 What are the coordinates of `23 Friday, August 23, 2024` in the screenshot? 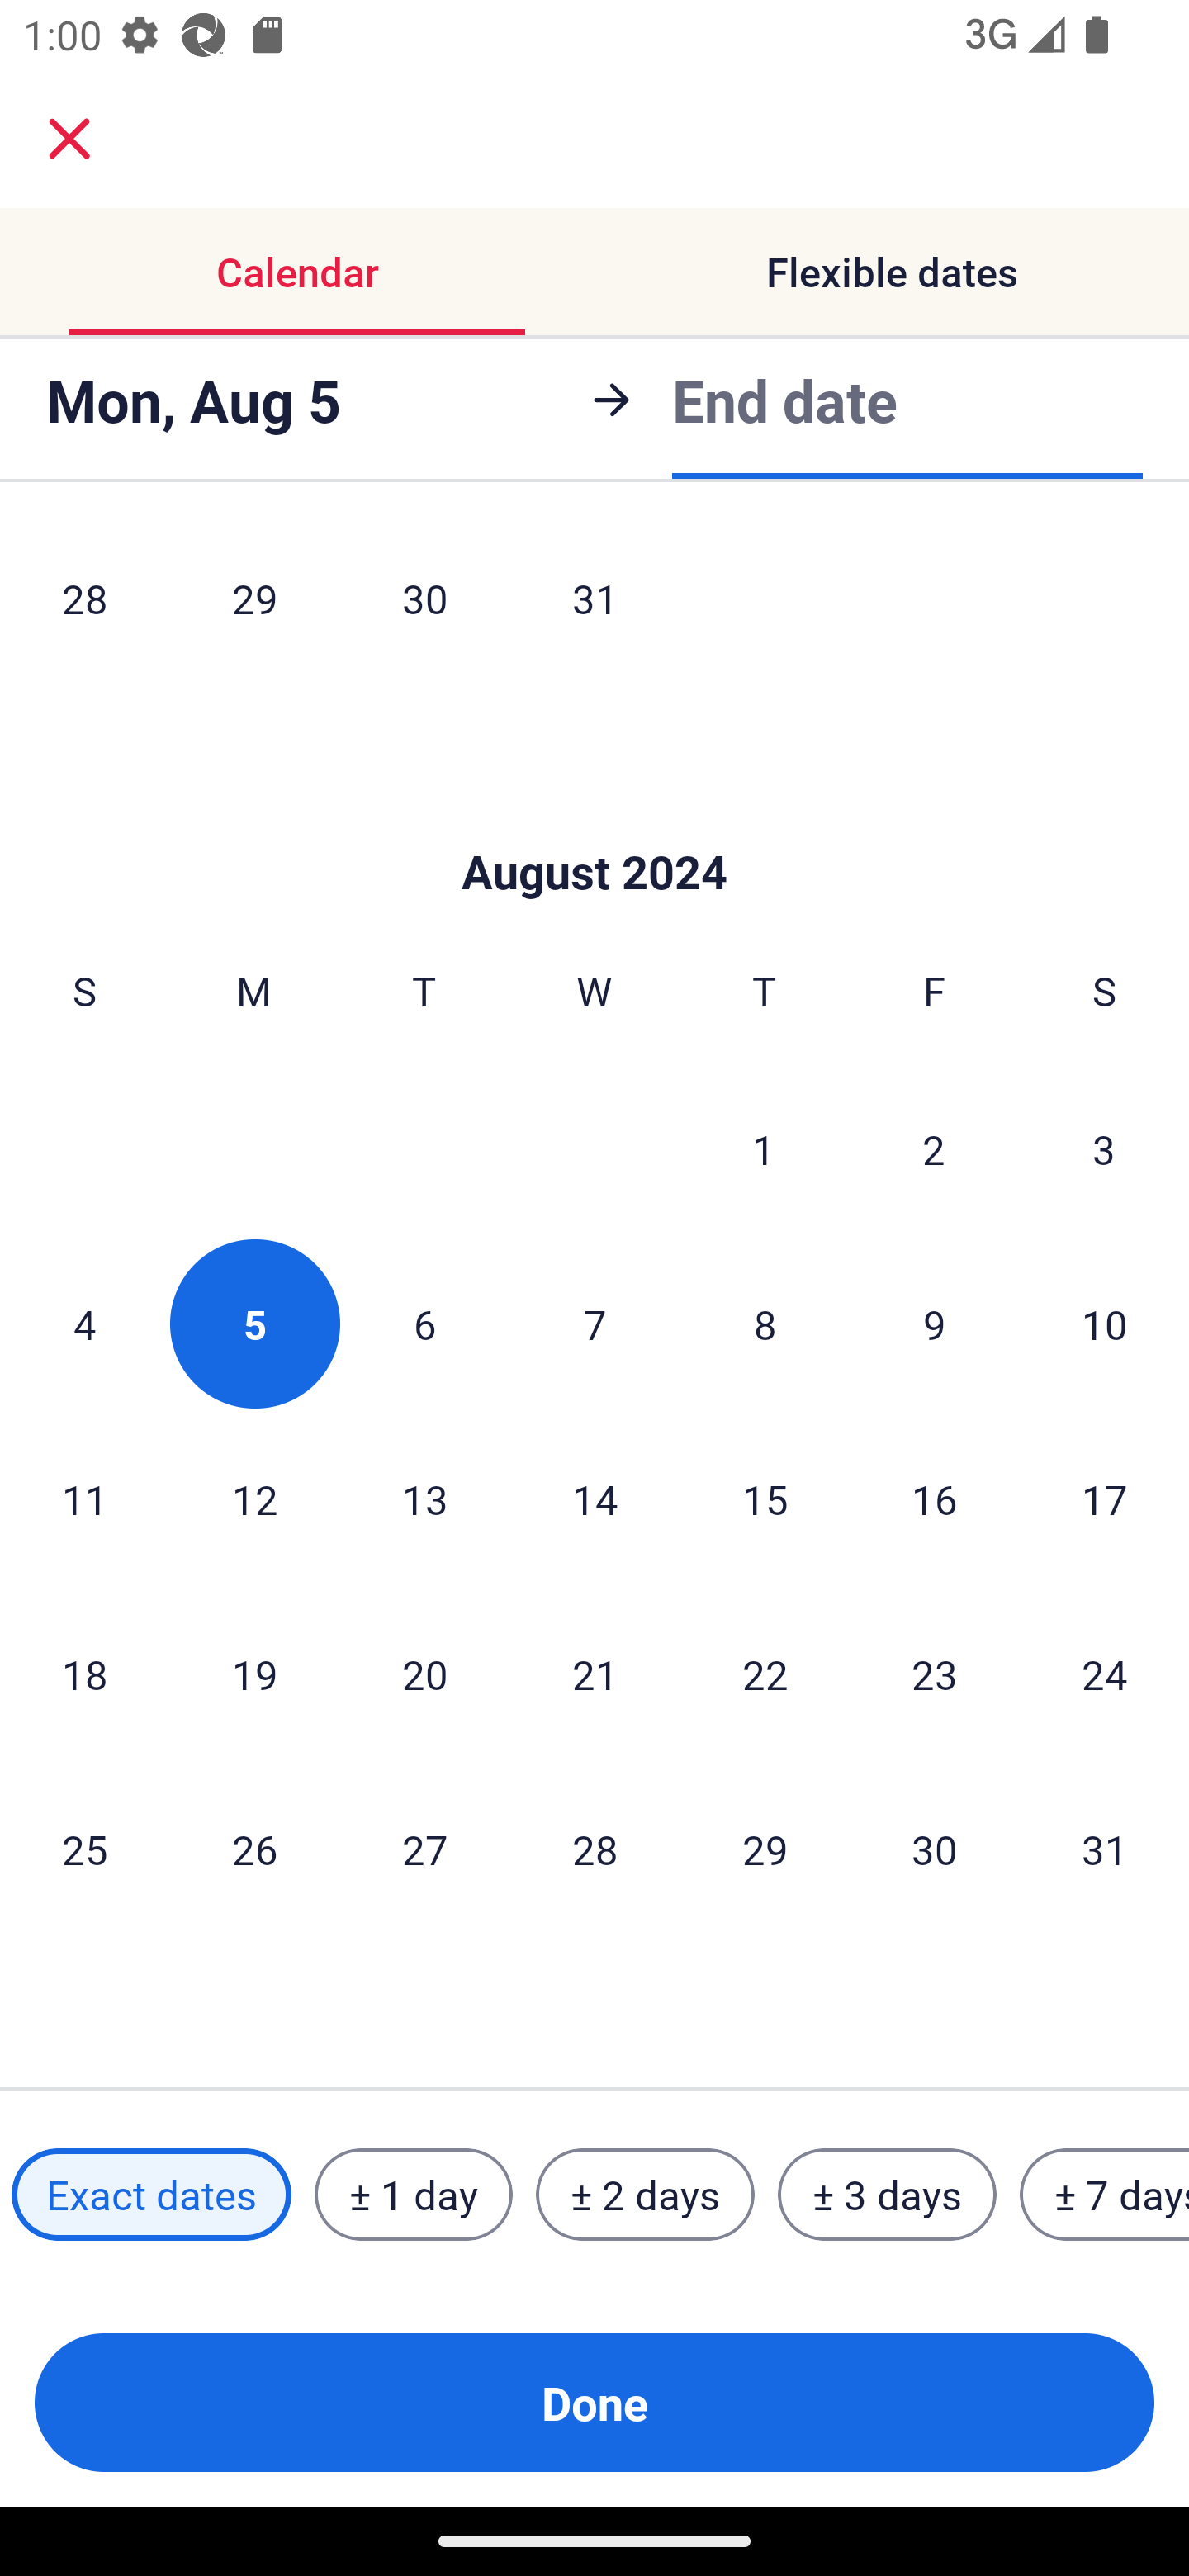 It's located at (935, 1674).